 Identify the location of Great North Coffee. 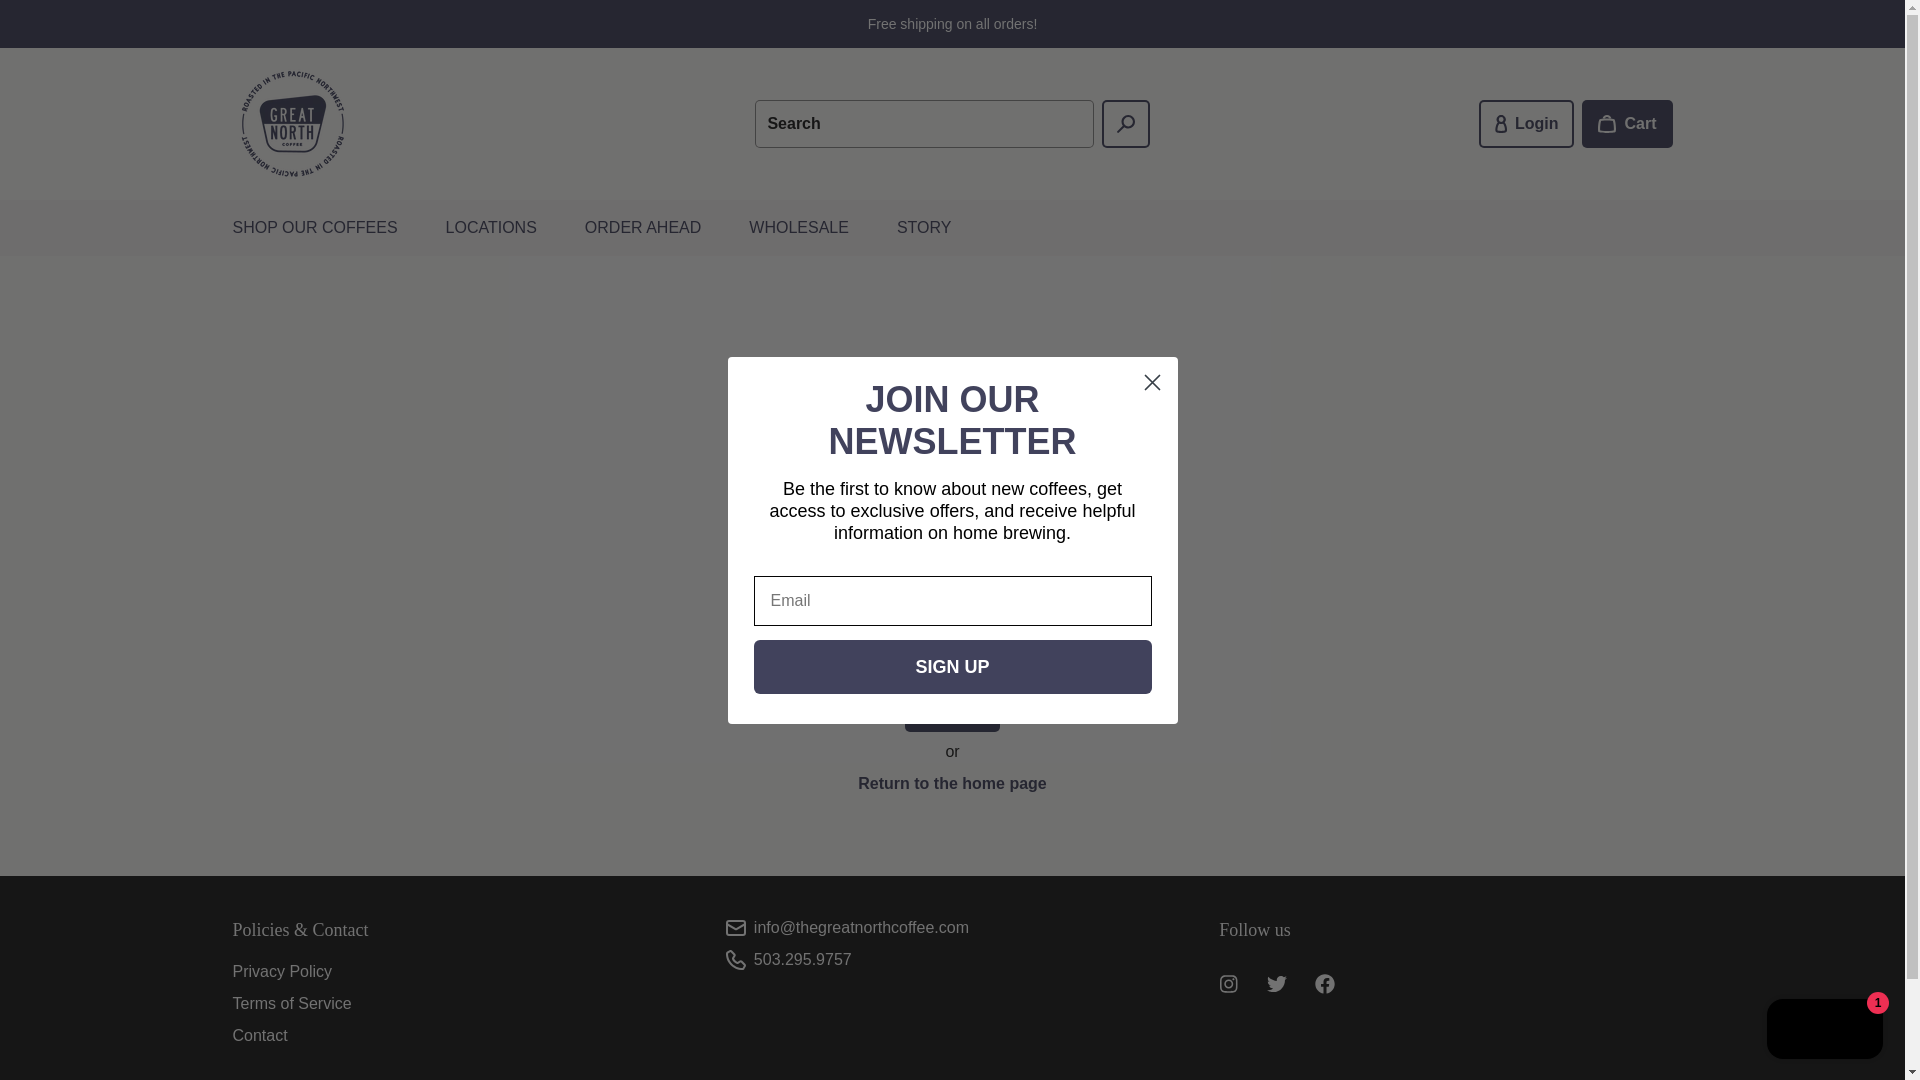
(292, 123).